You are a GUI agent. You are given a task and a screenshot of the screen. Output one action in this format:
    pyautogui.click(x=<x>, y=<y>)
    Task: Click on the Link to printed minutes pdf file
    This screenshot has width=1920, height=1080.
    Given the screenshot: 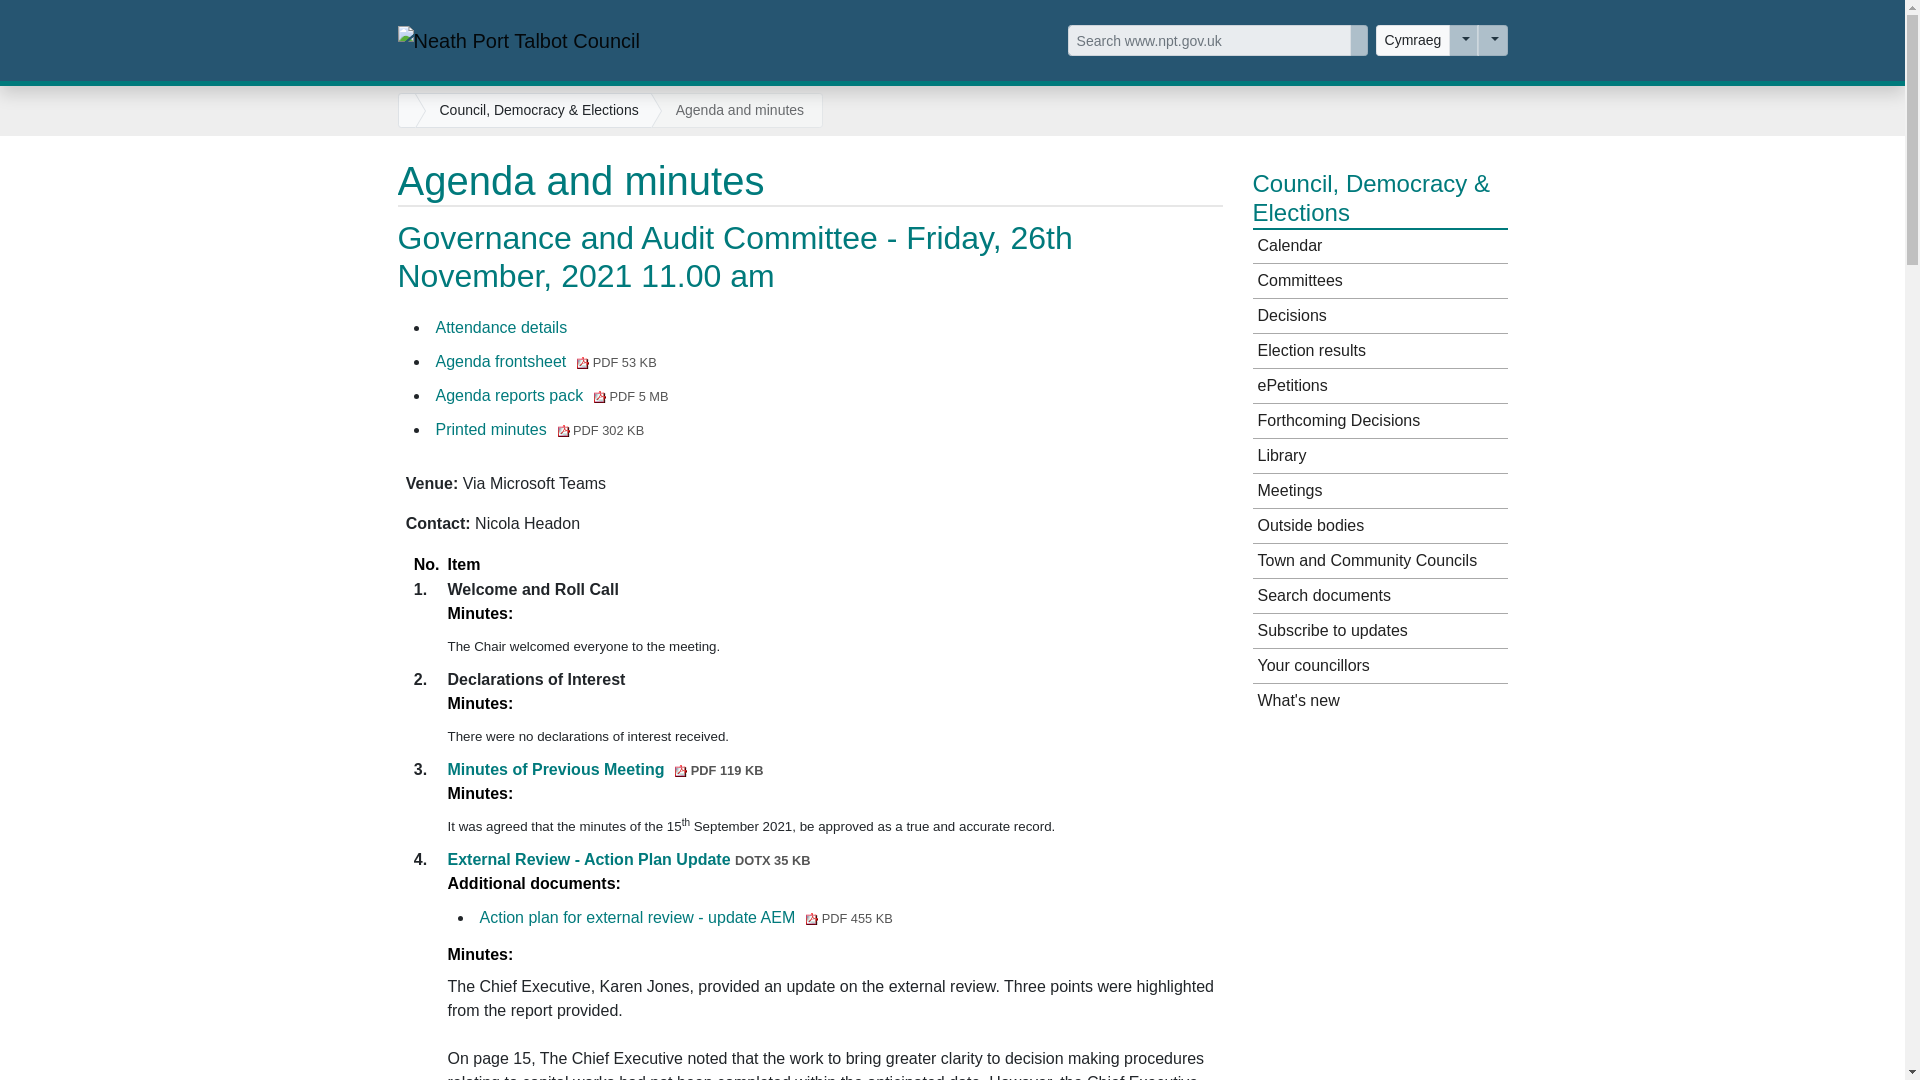 What is the action you would take?
    pyautogui.click(x=540, y=430)
    